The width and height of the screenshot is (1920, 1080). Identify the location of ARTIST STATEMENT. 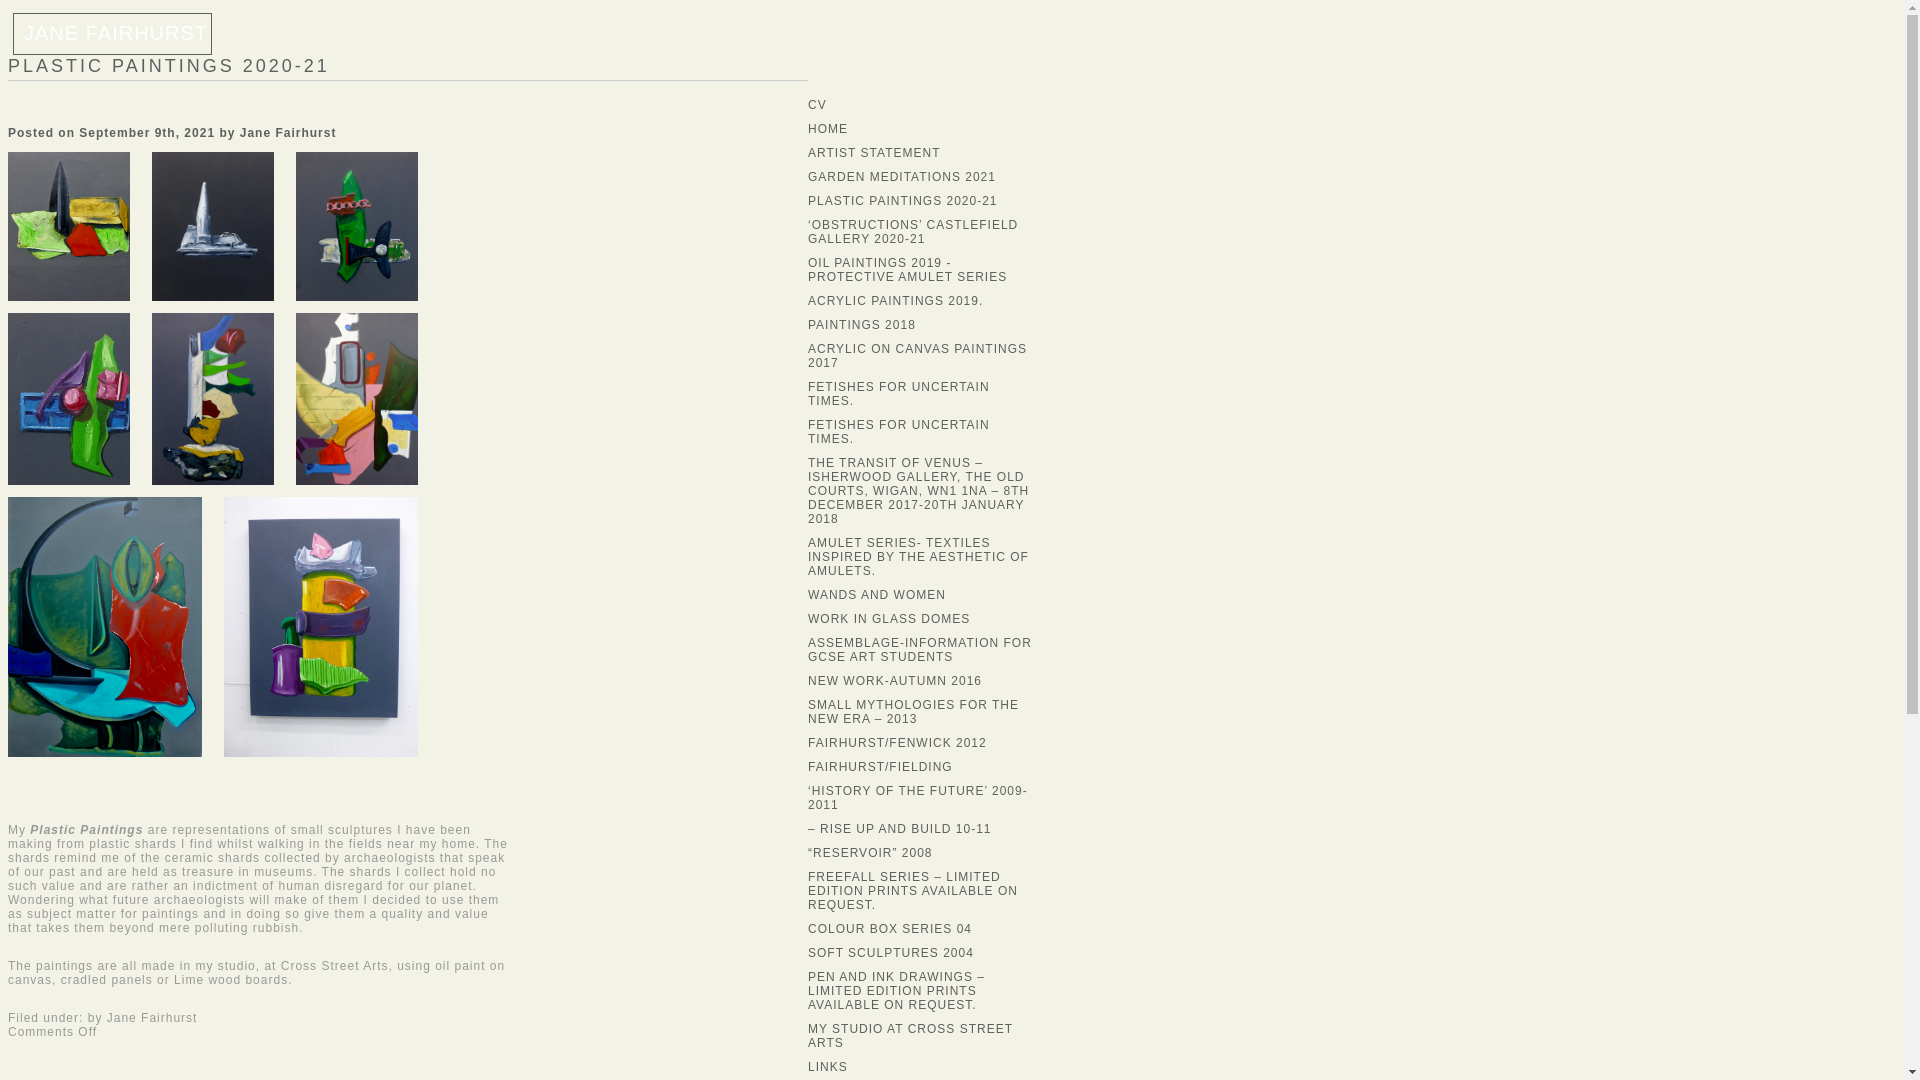
(874, 152).